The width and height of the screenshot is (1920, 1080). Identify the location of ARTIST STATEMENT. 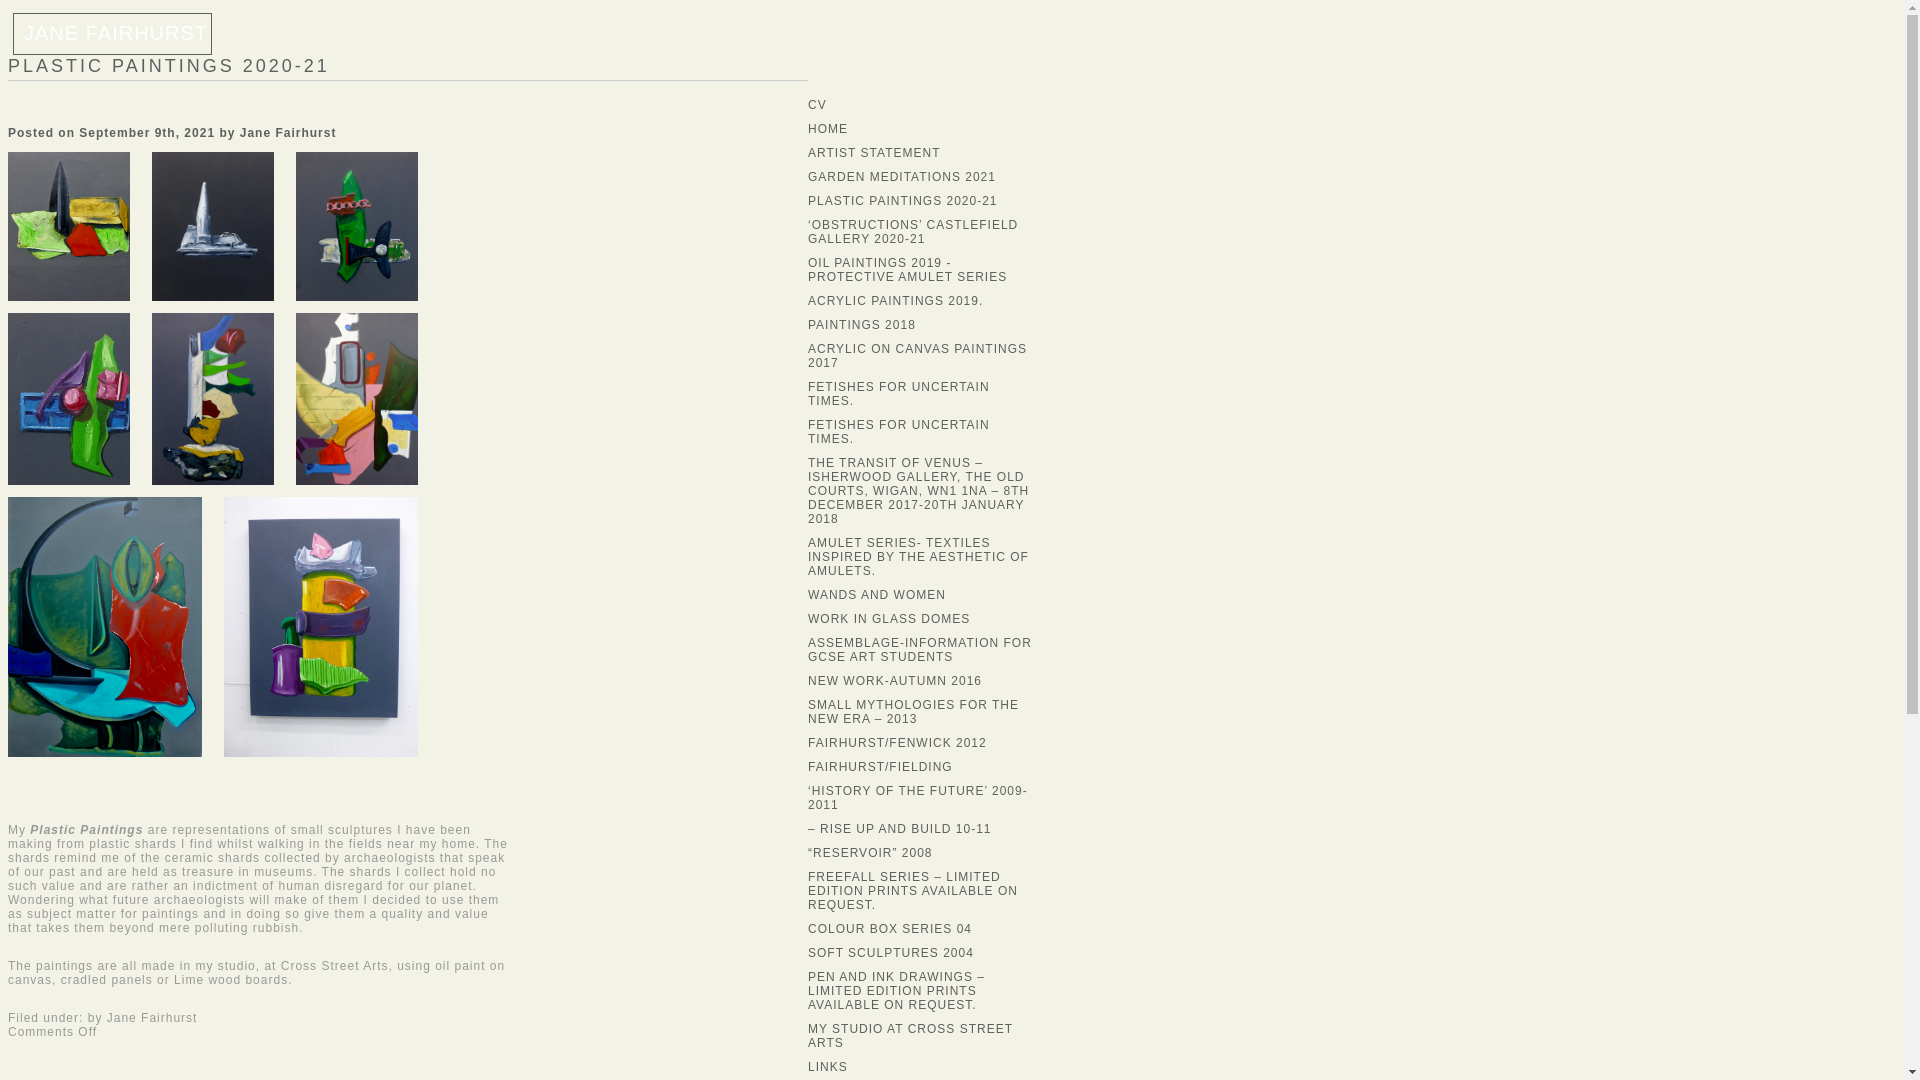
(874, 152).